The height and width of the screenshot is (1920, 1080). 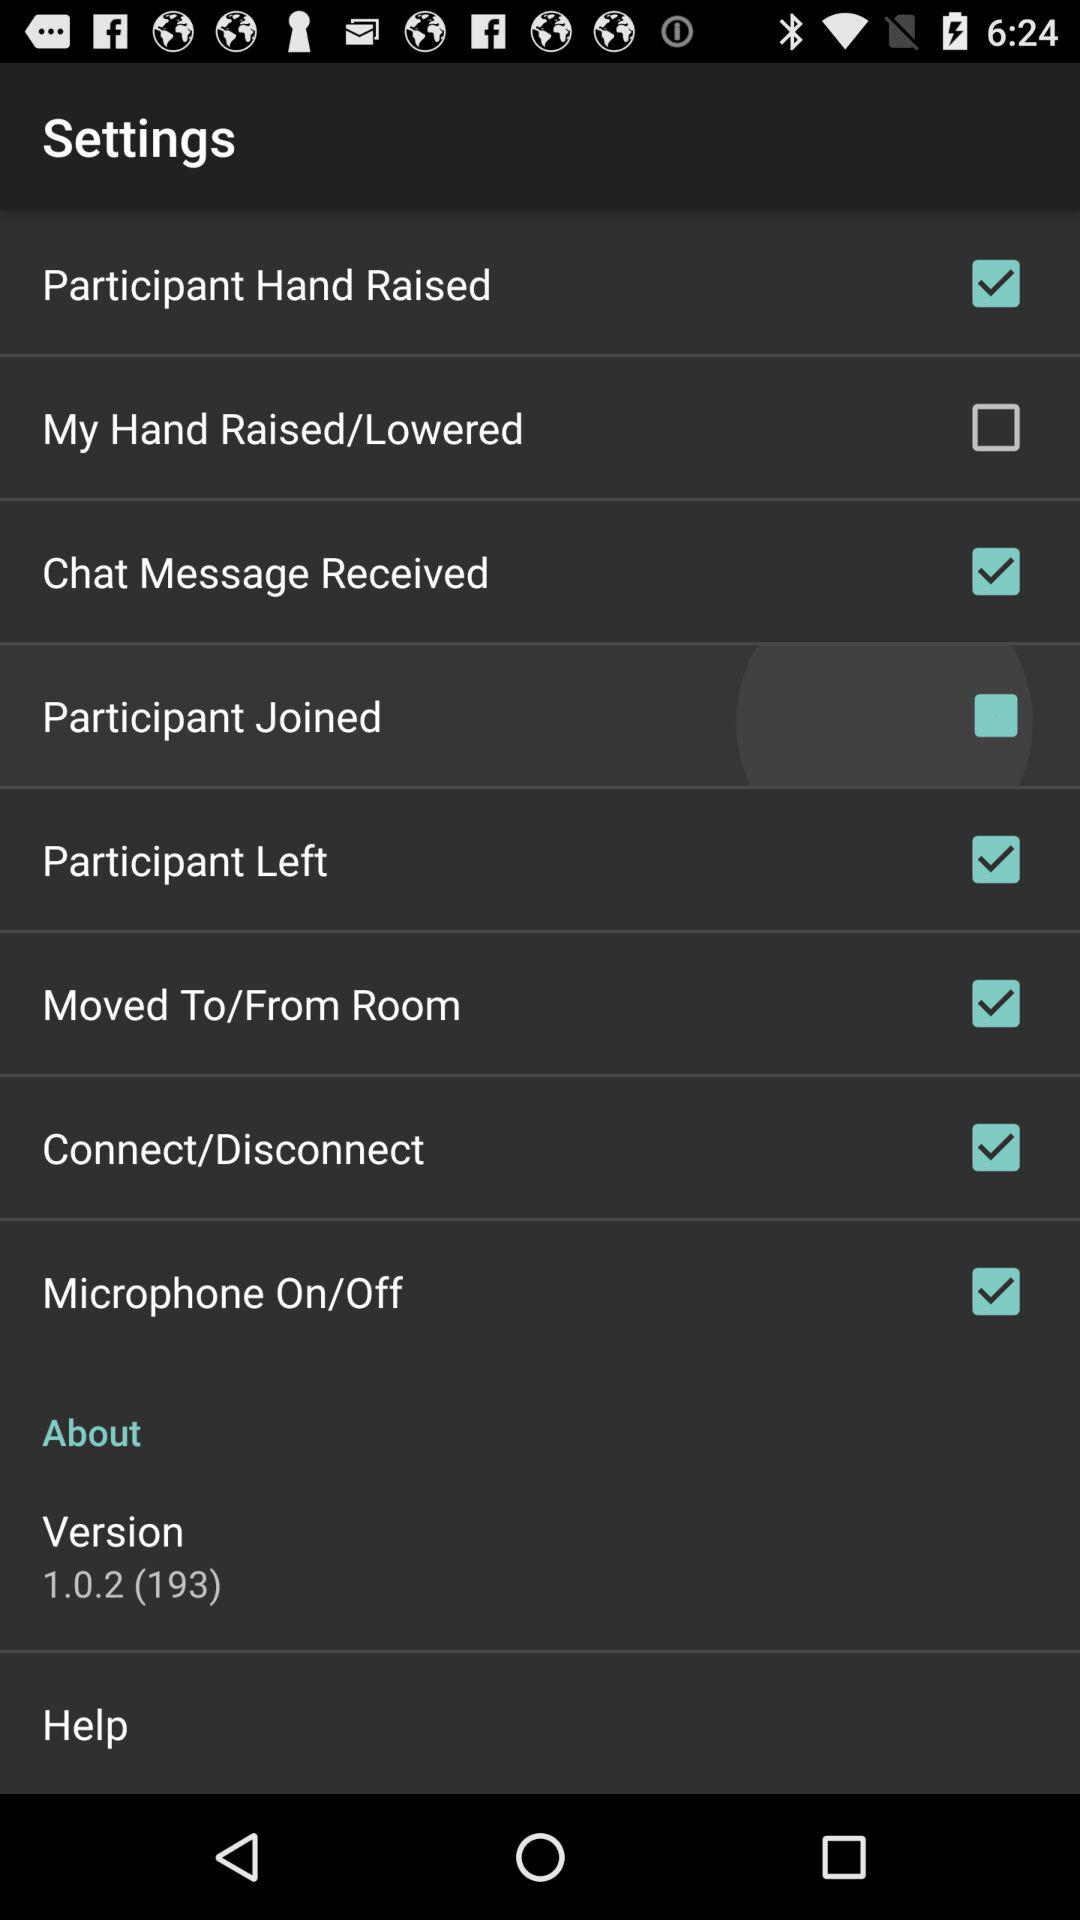 What do you see at coordinates (132, 1582) in the screenshot?
I see `select 1 0 2` at bounding box center [132, 1582].